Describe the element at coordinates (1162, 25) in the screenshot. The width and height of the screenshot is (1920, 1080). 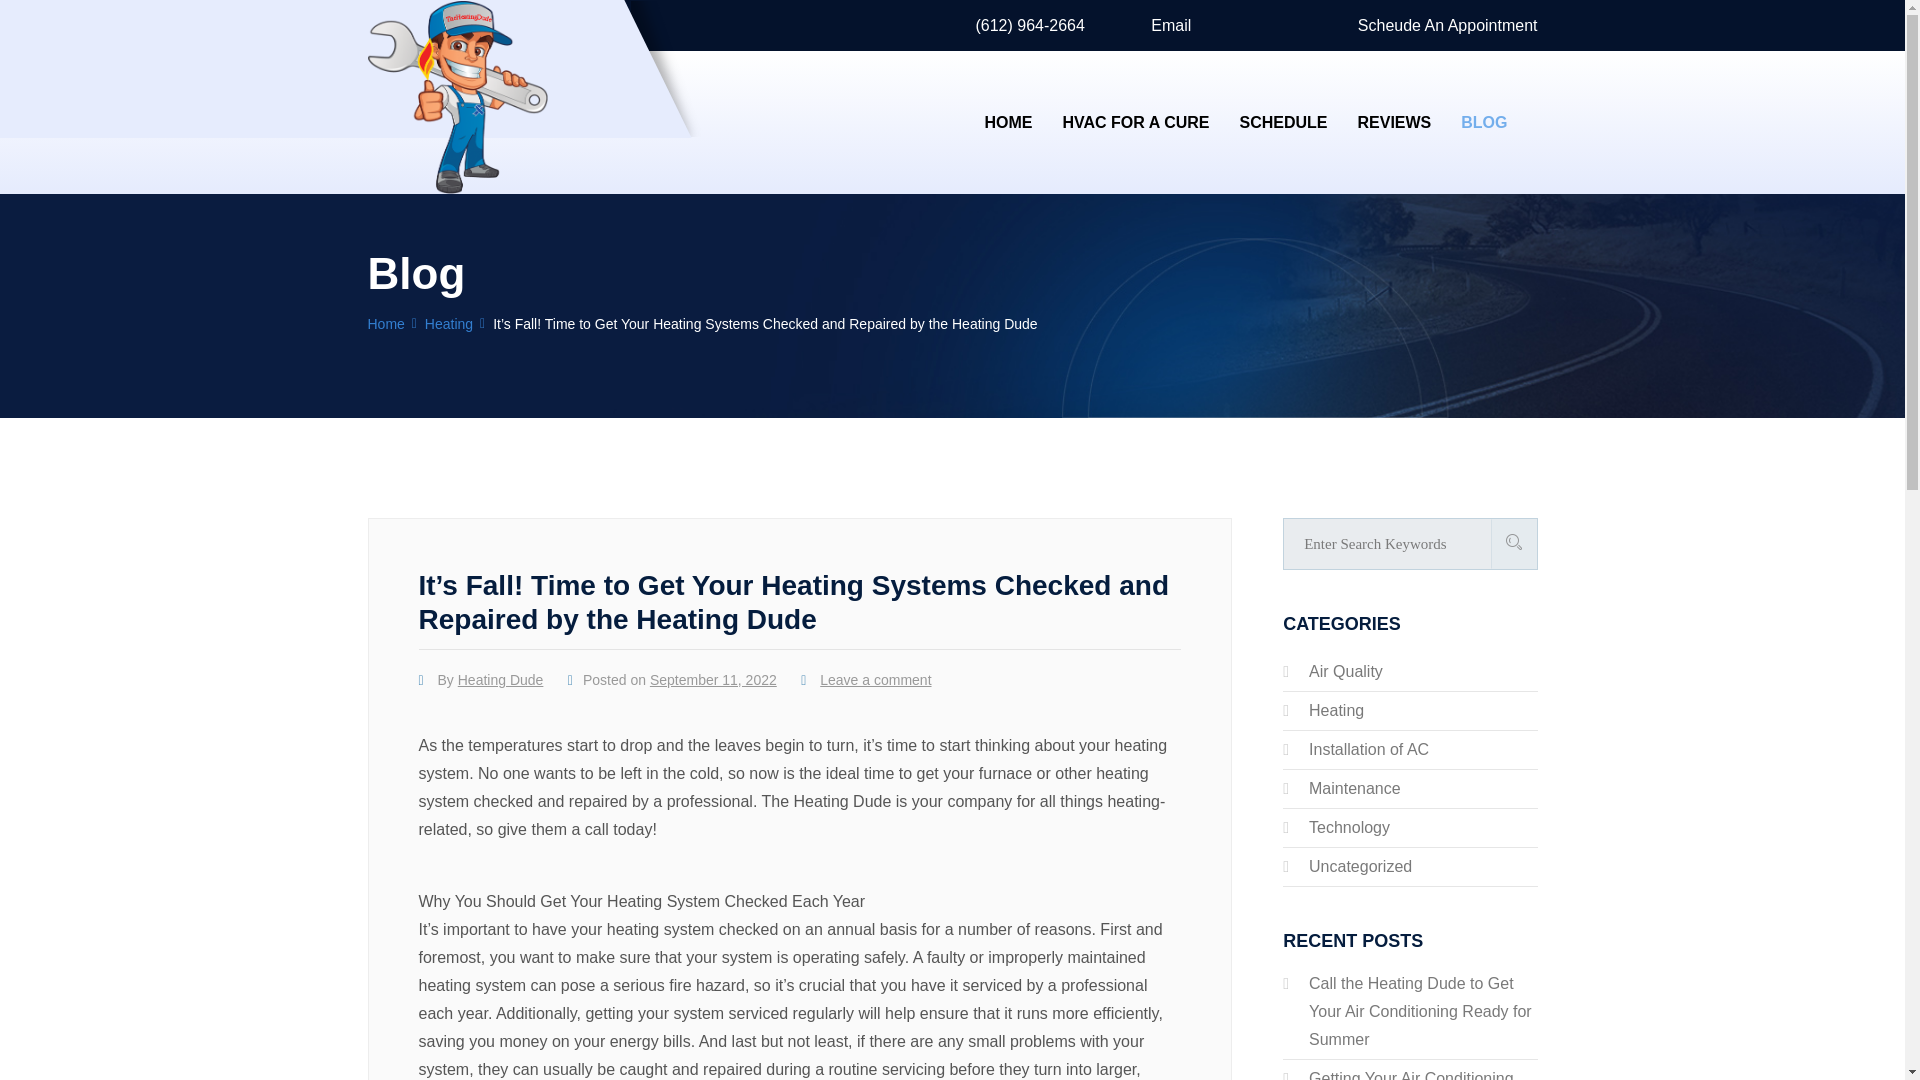
I see `Email` at that location.